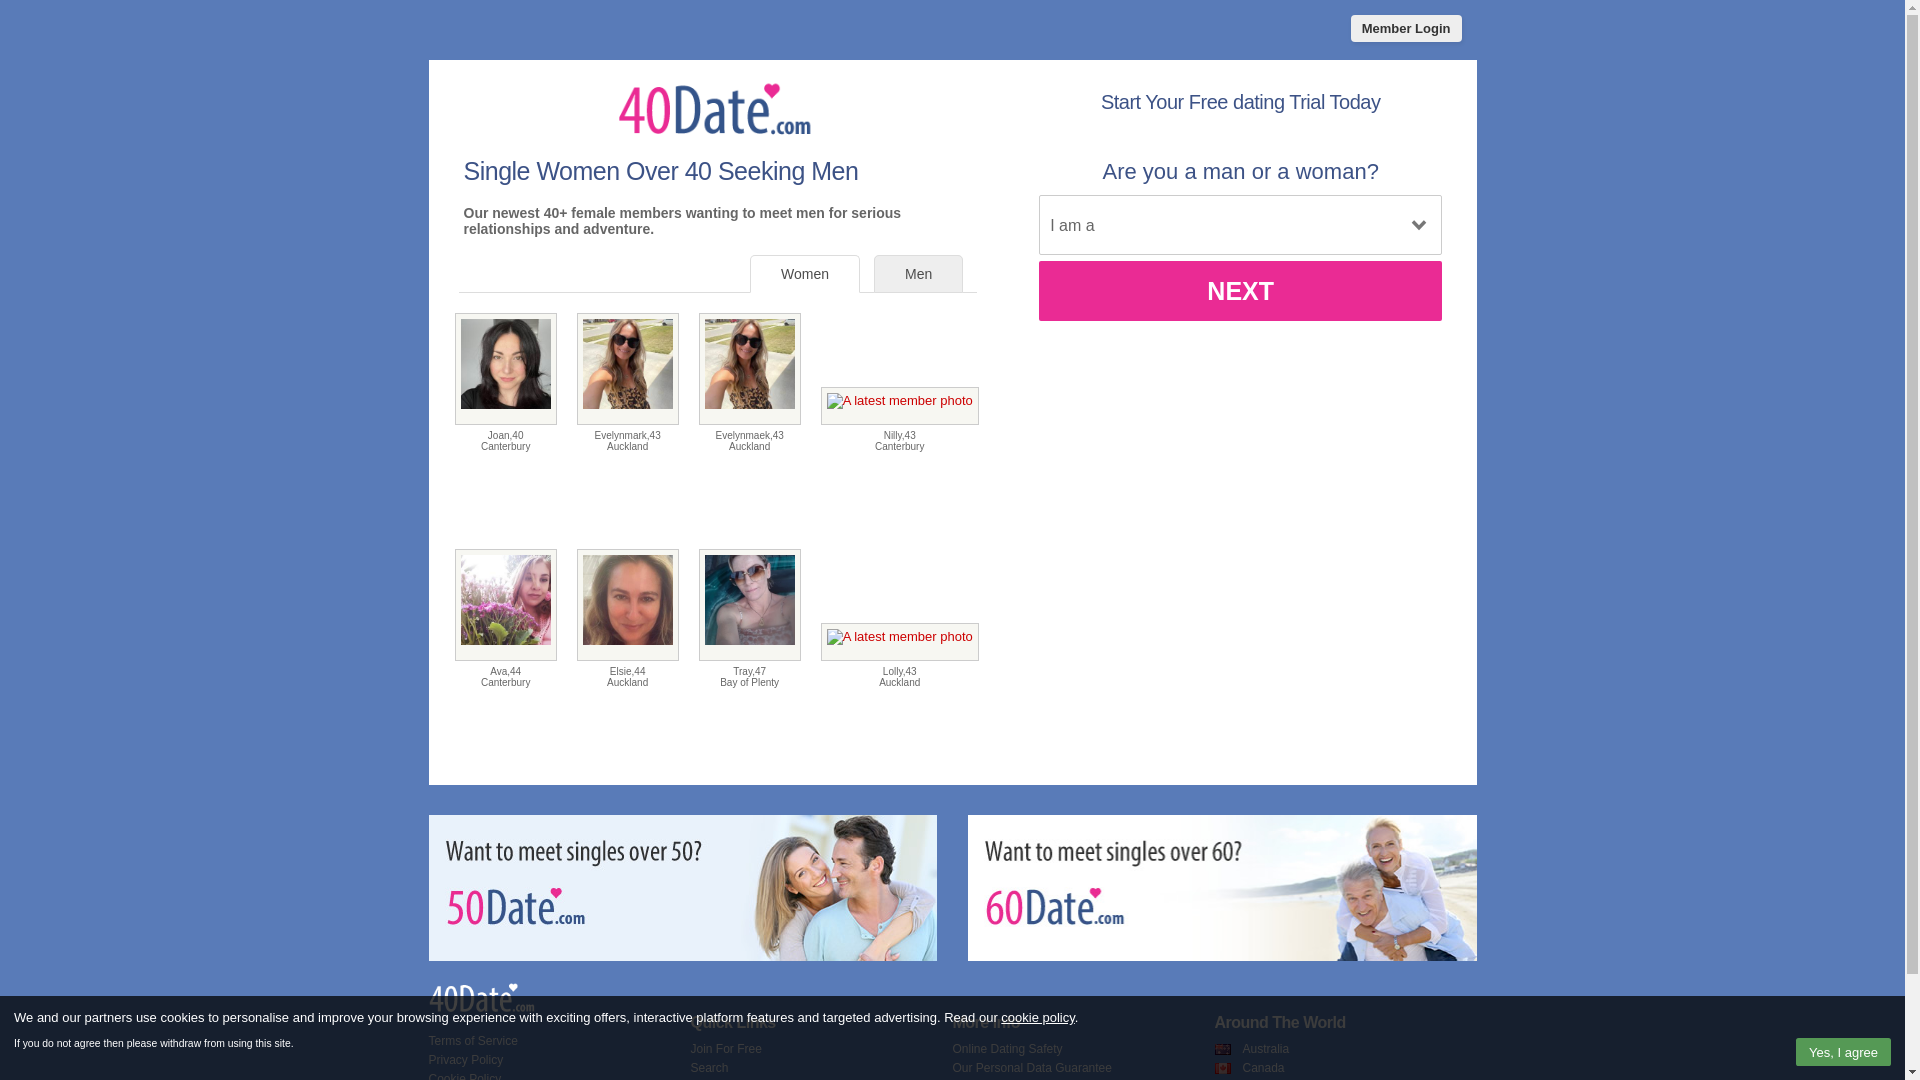  Describe the element at coordinates (1032, 1068) in the screenshot. I see `Our Personal Data Guarantee` at that location.